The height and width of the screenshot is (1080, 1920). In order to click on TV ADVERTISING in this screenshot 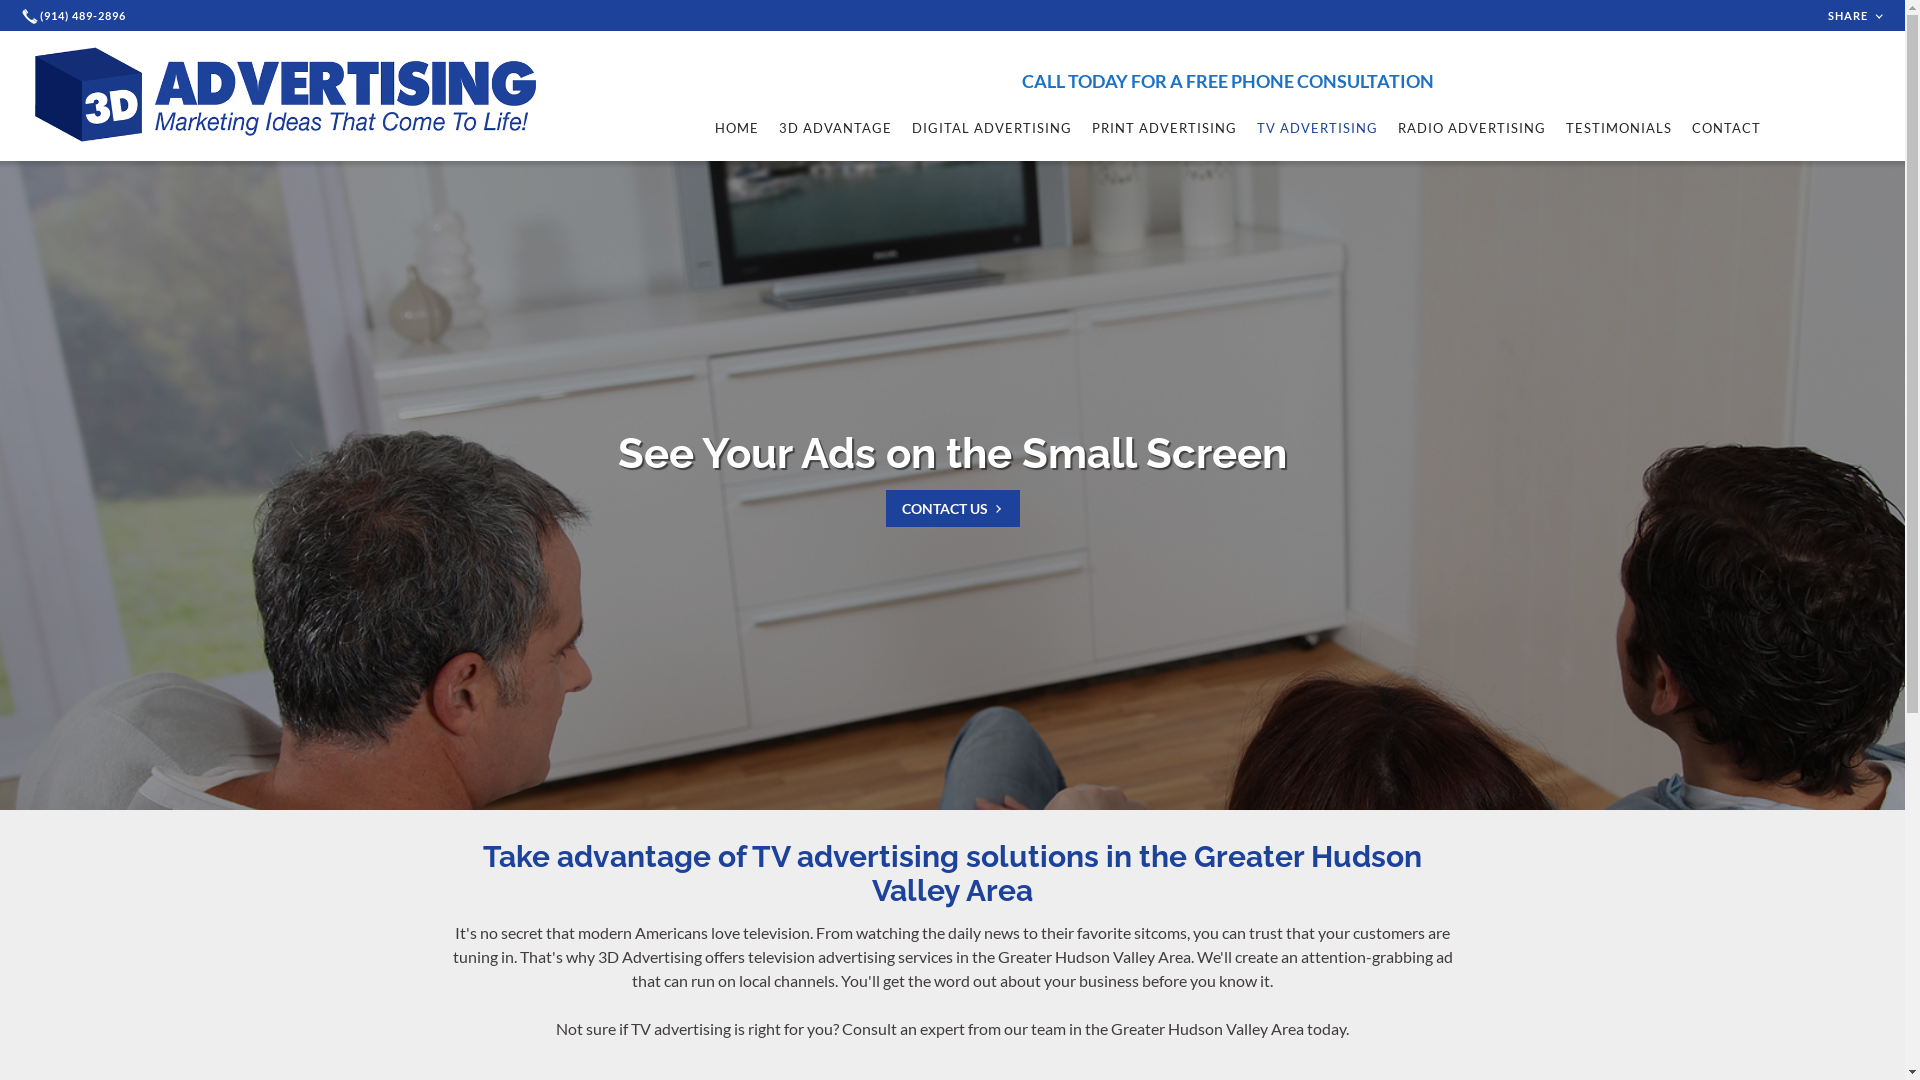, I will do `click(1318, 128)`.